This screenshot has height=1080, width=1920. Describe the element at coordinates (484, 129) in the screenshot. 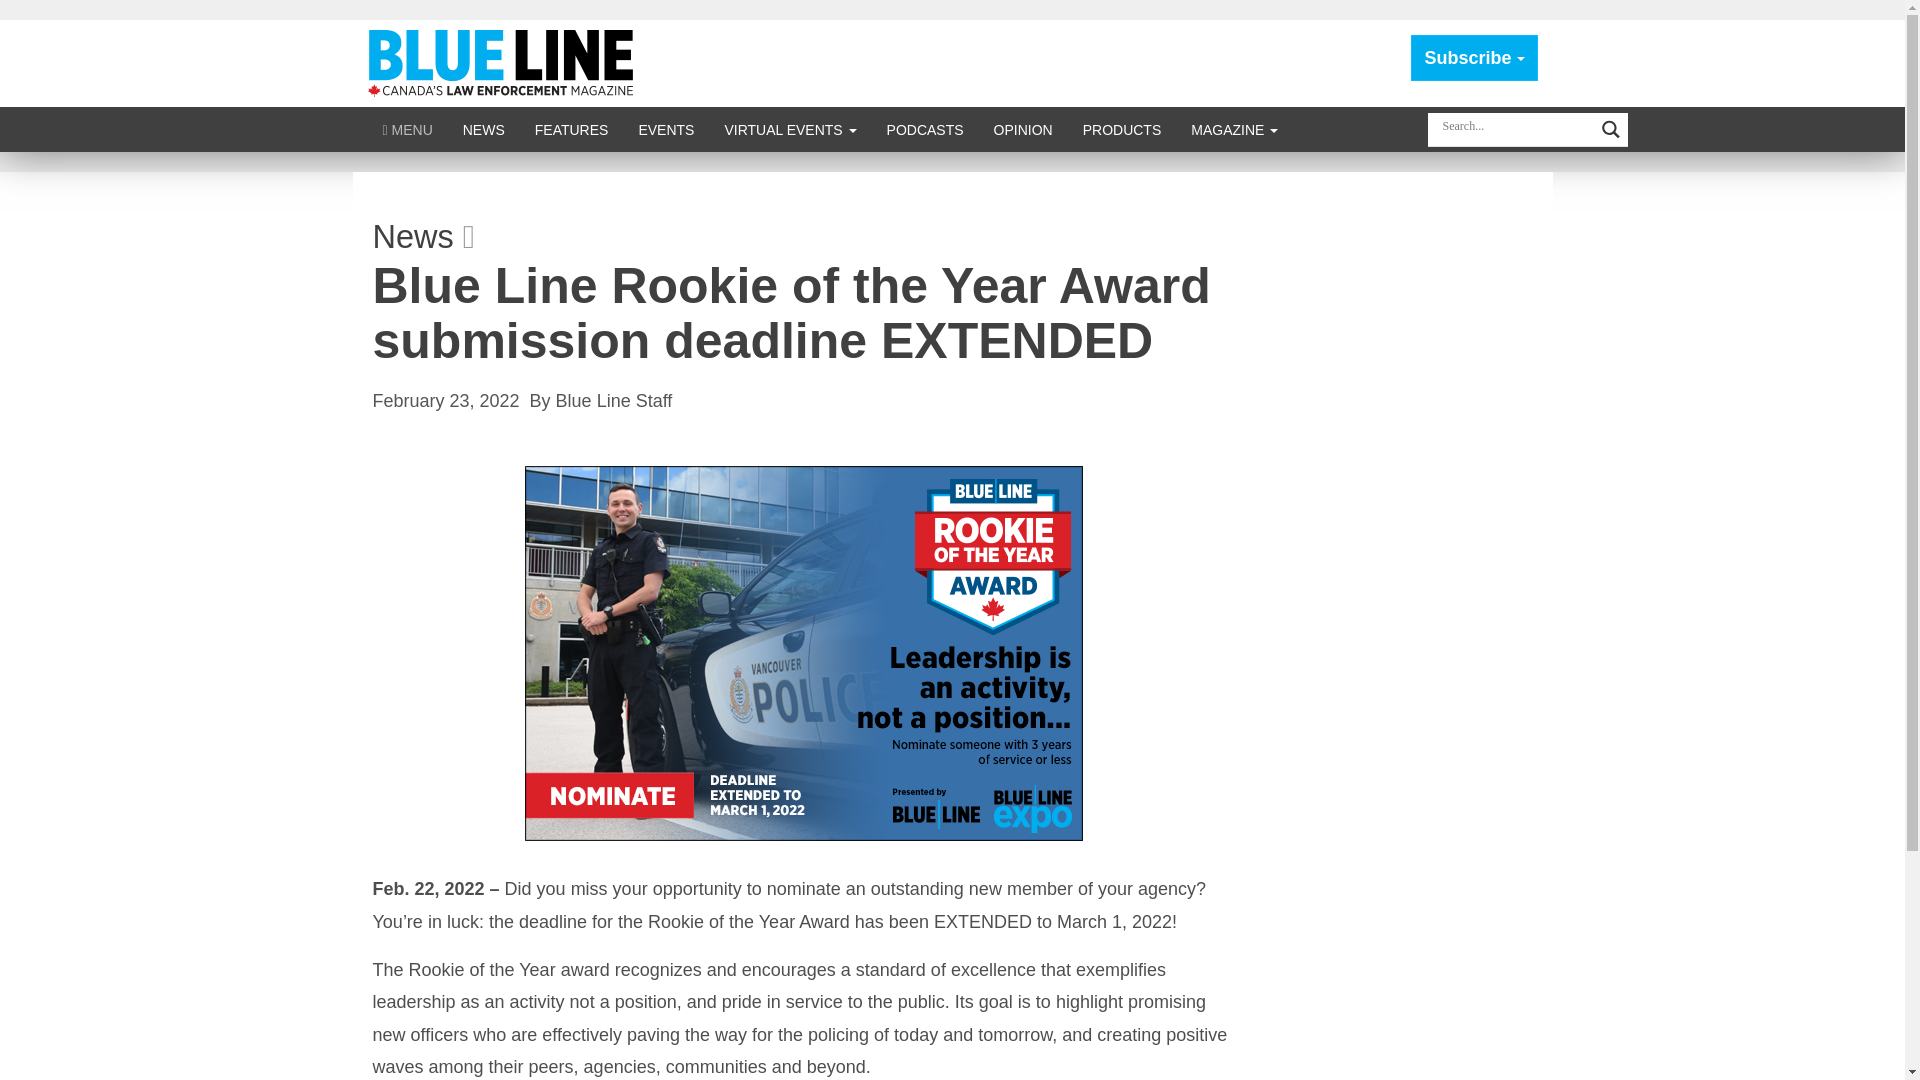

I see `NEWS` at that location.